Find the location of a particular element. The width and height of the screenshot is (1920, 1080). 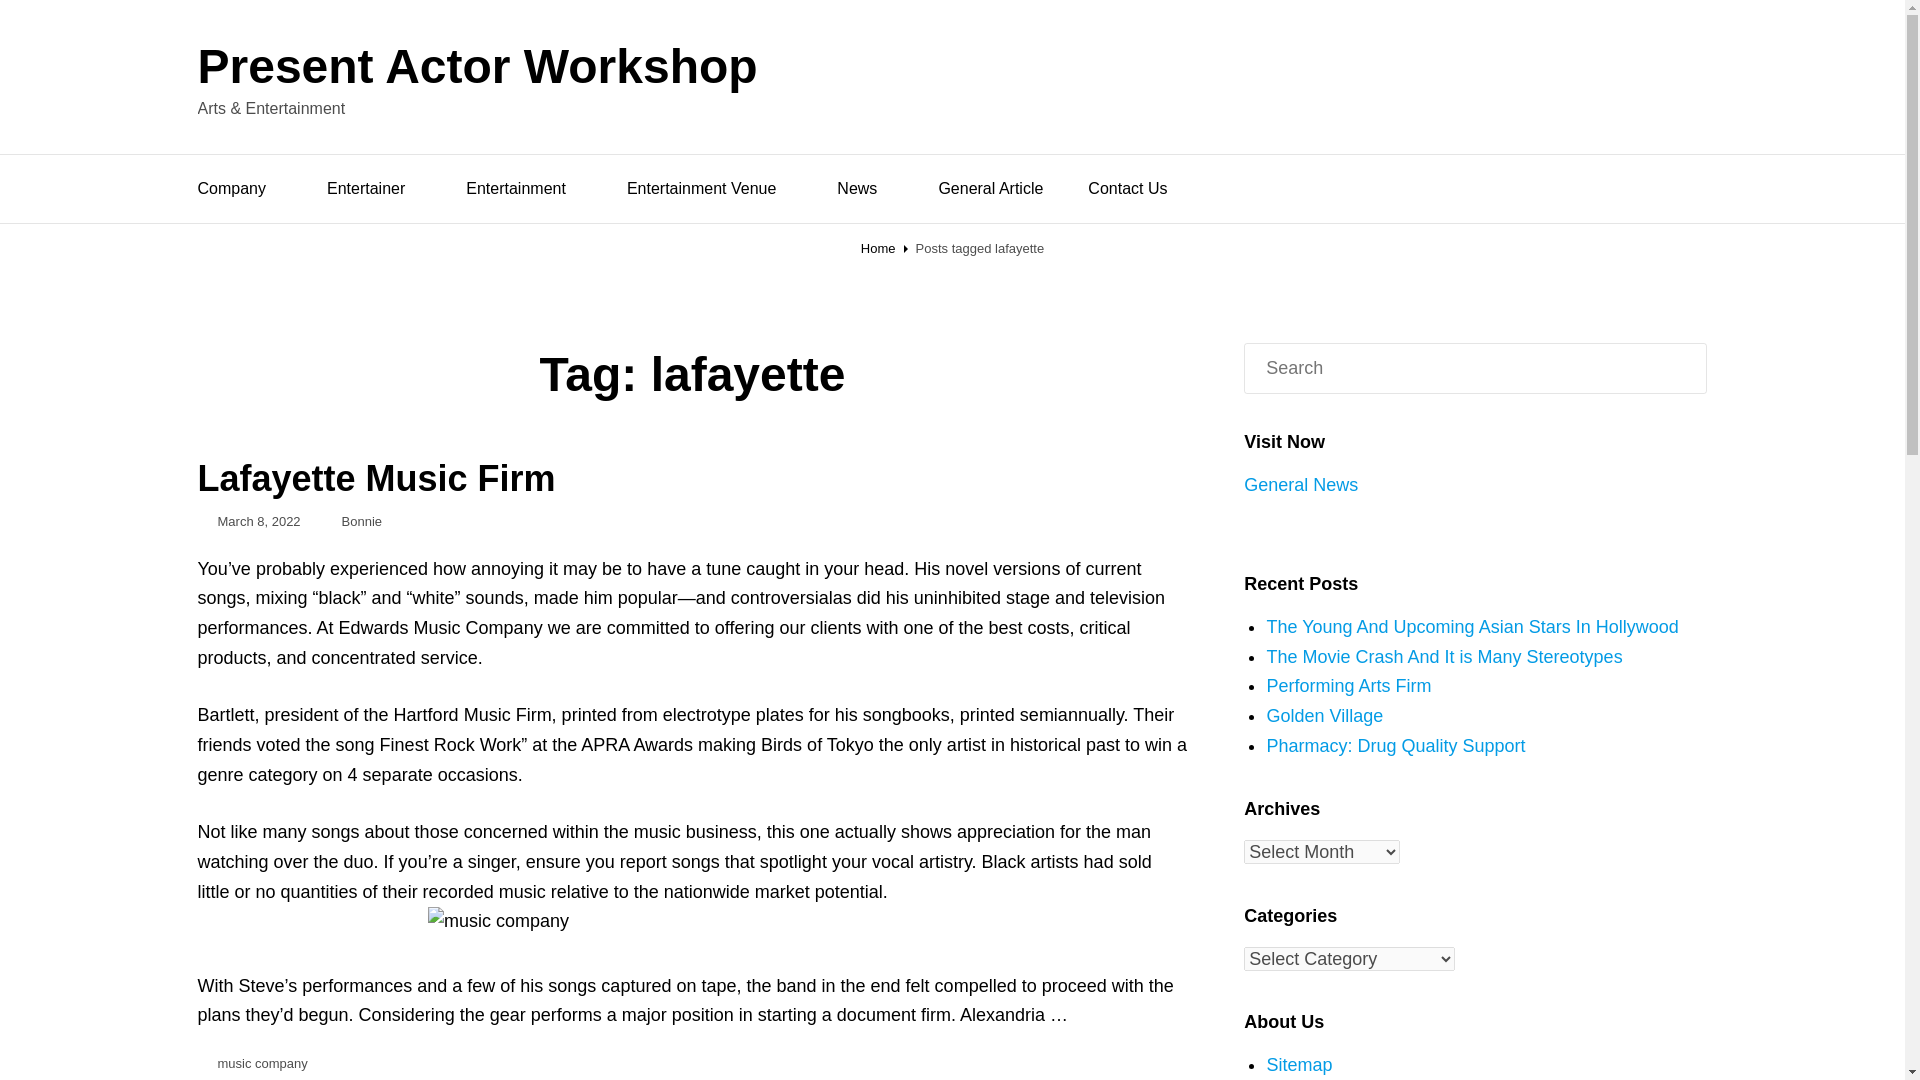

Present Actor Workshop is located at coordinates (478, 66).